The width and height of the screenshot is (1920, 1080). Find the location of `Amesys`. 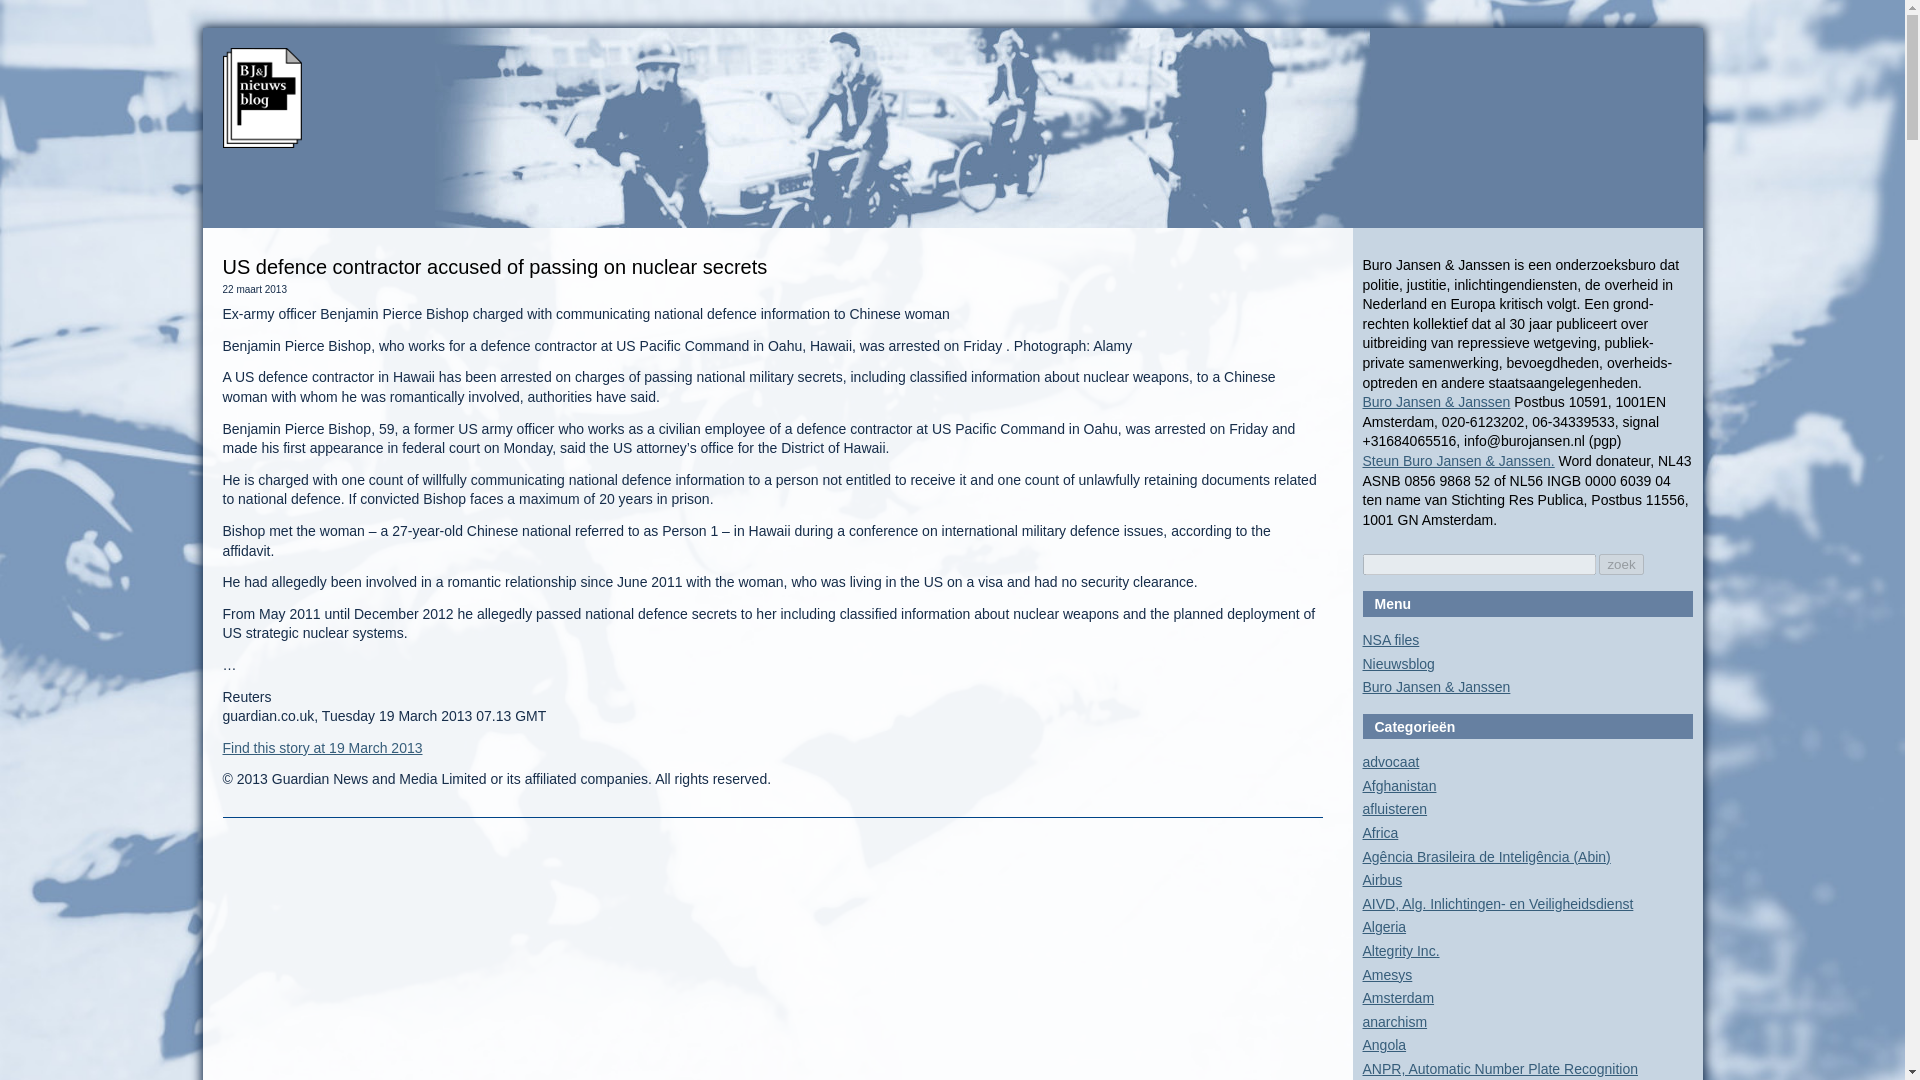

Amesys is located at coordinates (1386, 974).